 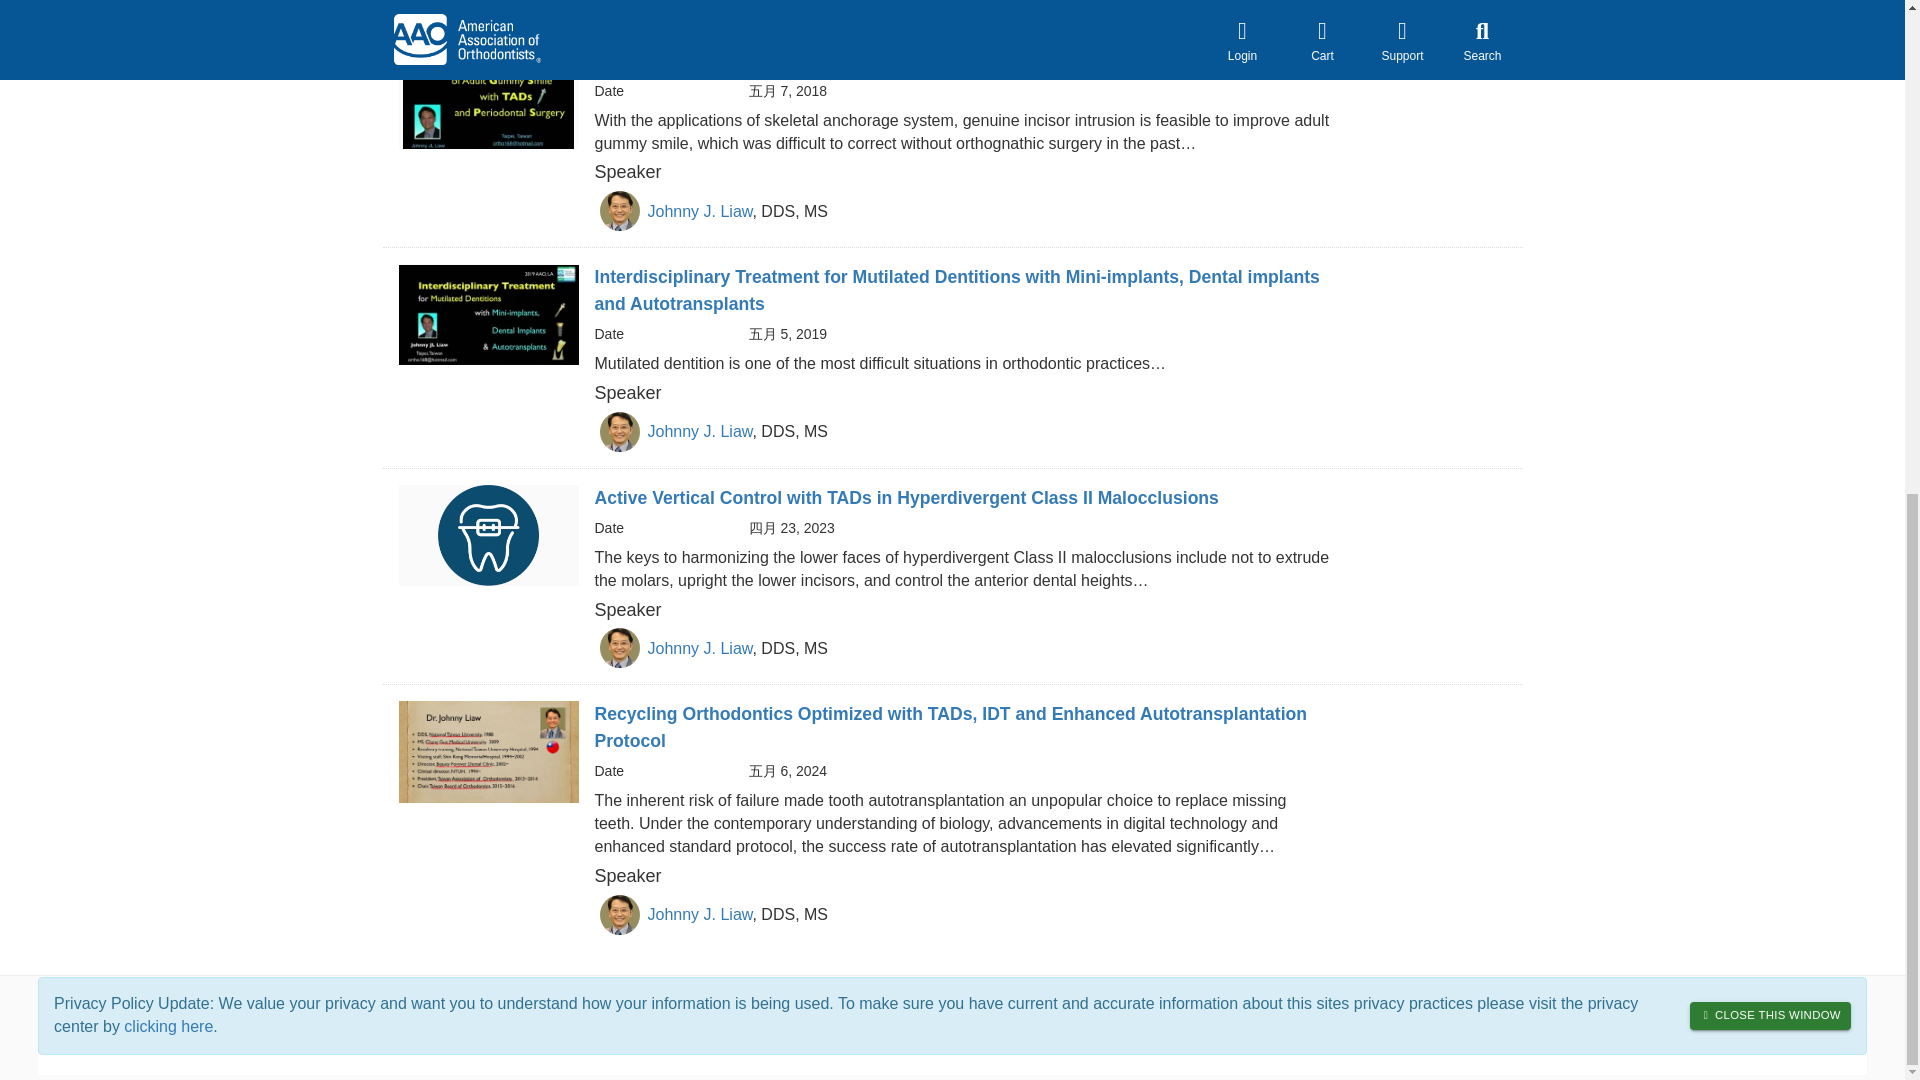 I want to click on Speaker Image for Johnny Liaw, so click(x=619, y=7).